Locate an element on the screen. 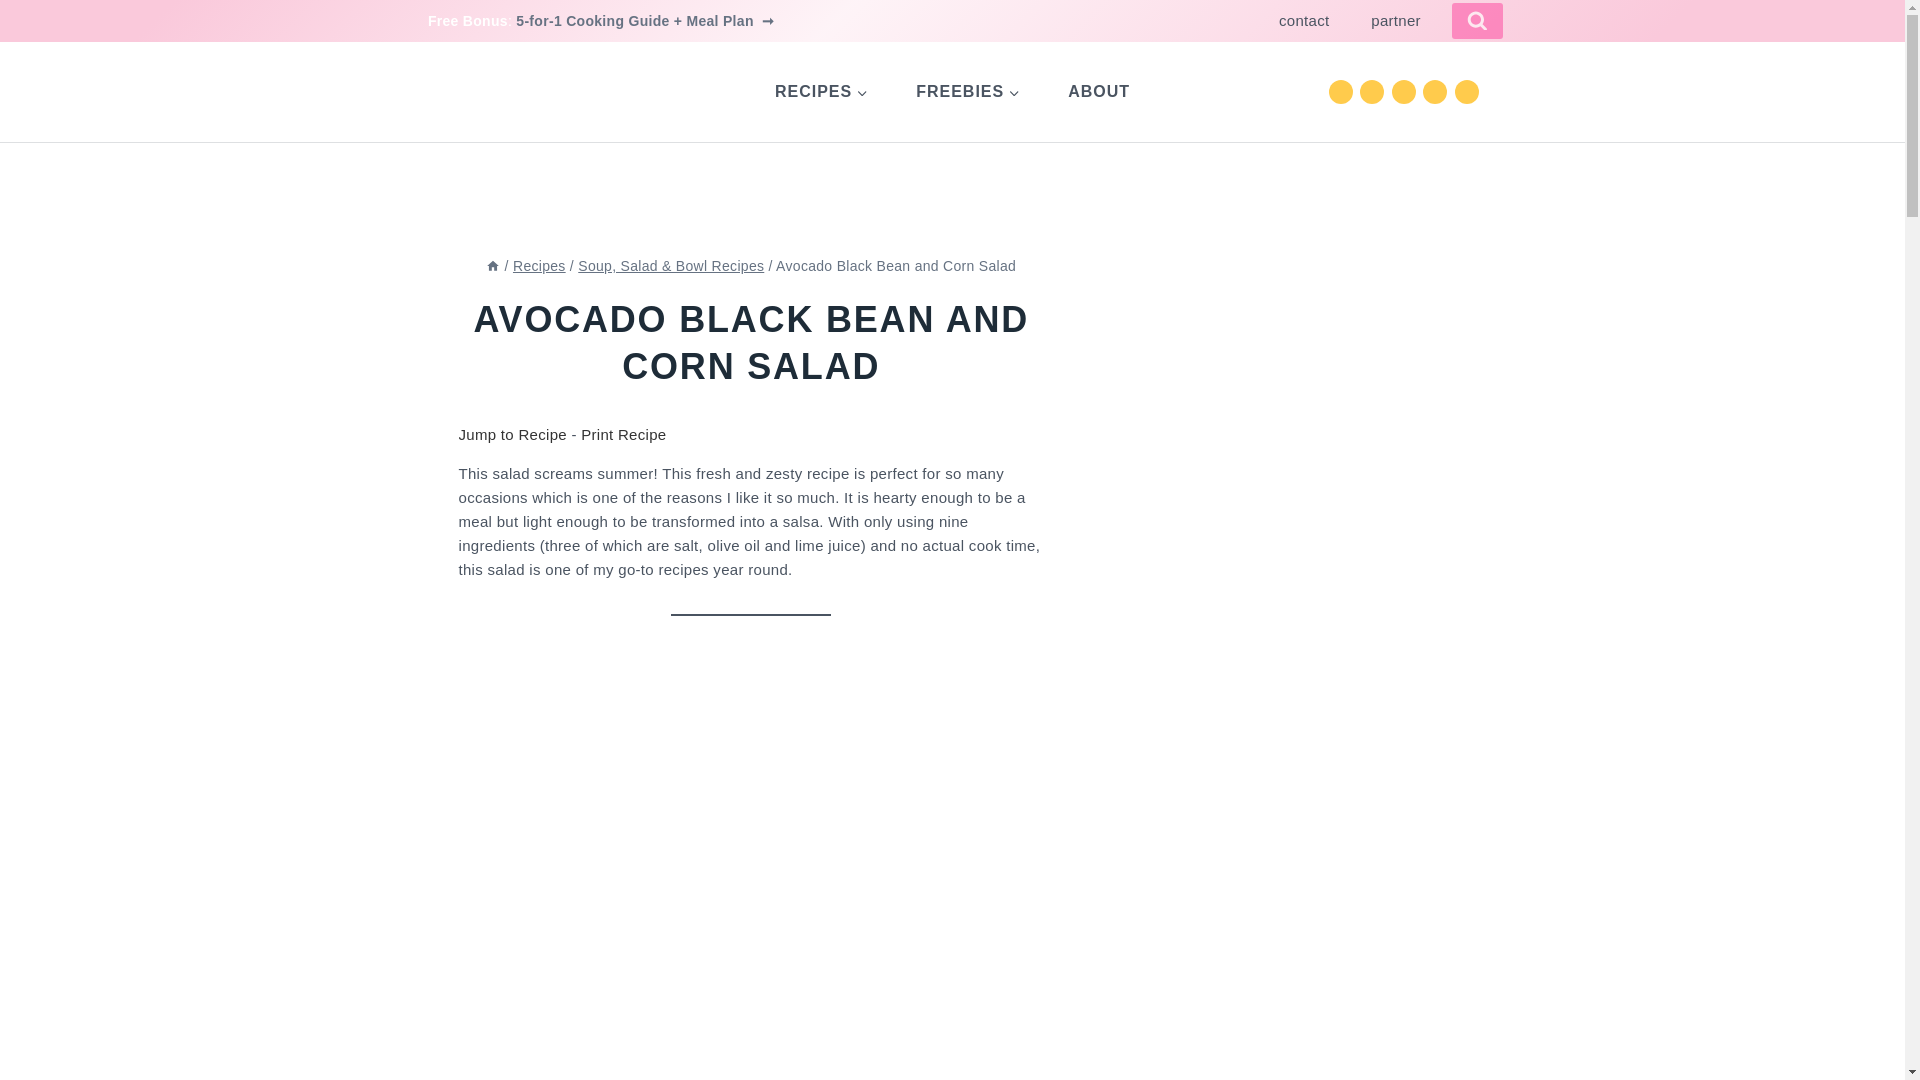  Print Recipe is located at coordinates (624, 434).